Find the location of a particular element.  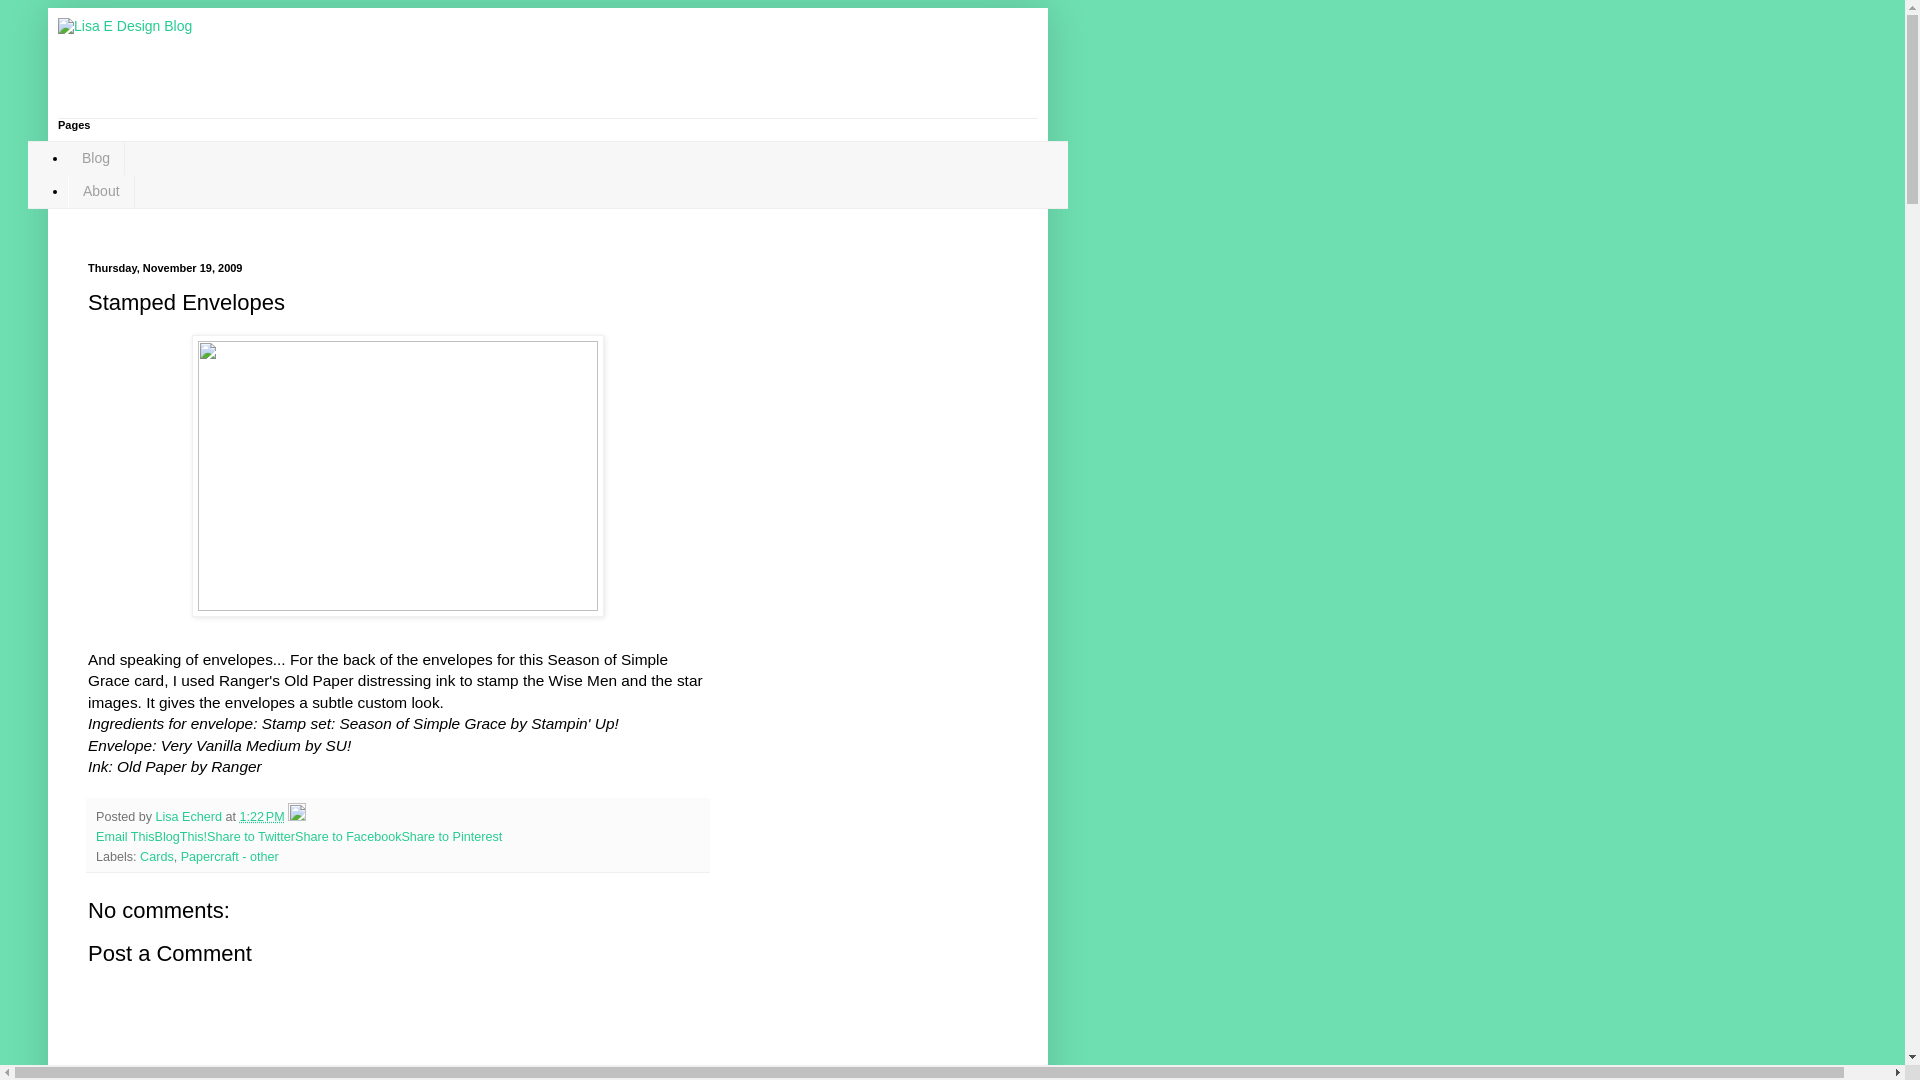

Share to Twitter is located at coordinates (251, 836).